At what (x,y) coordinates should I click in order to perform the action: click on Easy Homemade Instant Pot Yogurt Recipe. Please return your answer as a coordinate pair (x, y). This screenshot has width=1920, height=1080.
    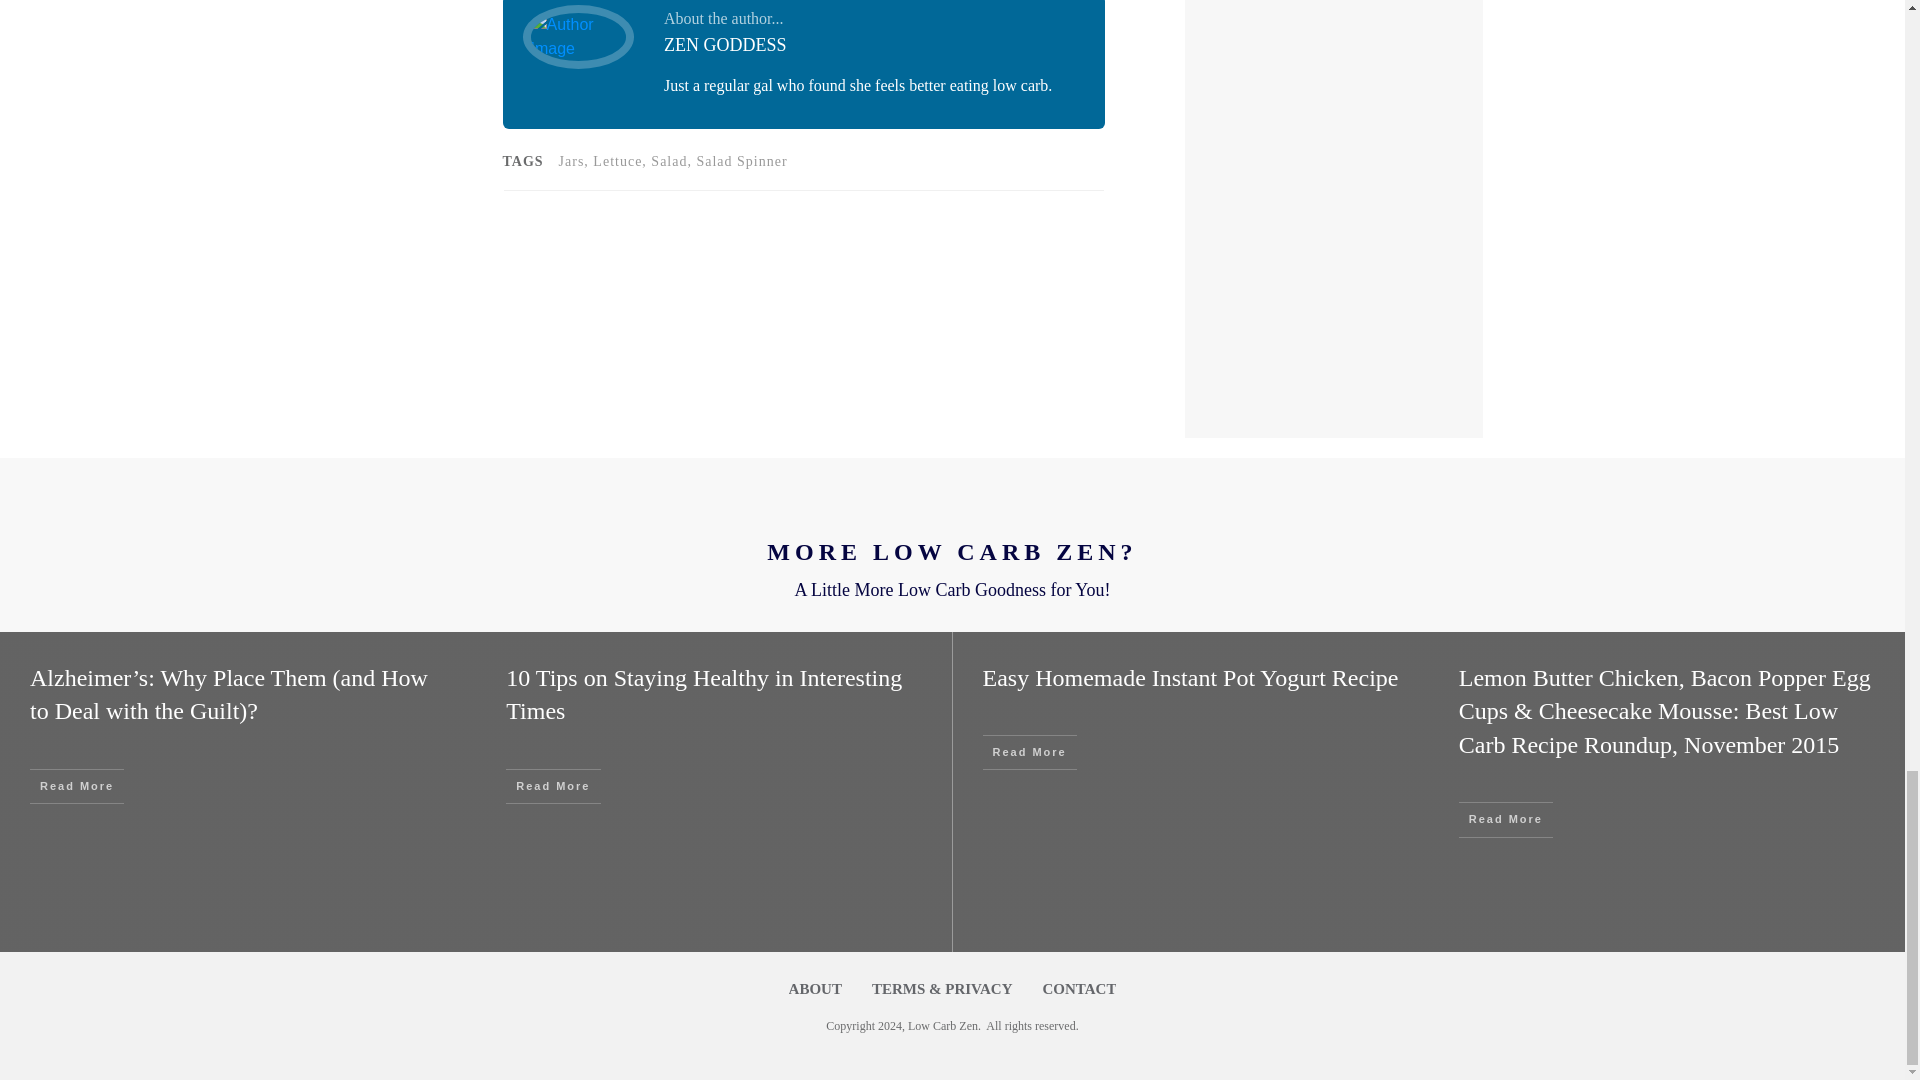
    Looking at the image, I should click on (1189, 678).